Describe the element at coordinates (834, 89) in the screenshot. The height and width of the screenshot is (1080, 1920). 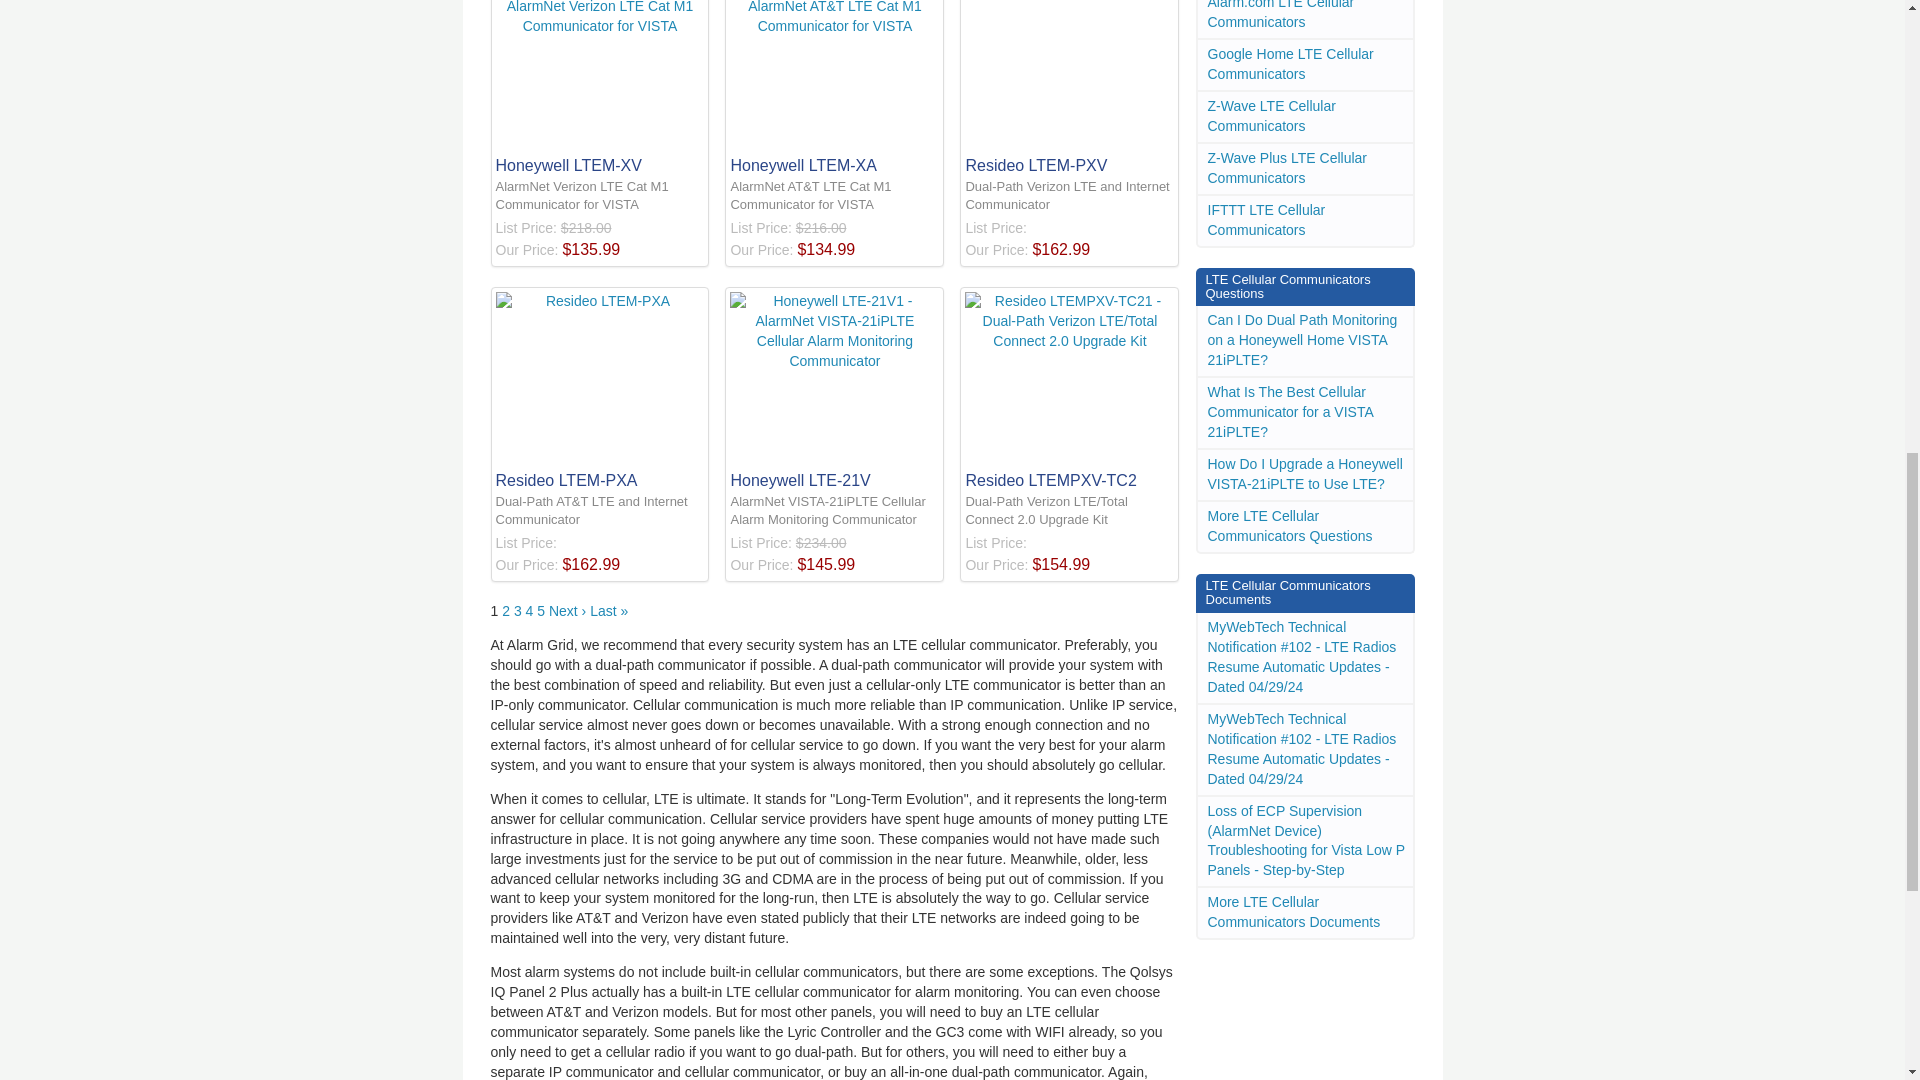
I see `Honeywell LTEM-XA` at that location.